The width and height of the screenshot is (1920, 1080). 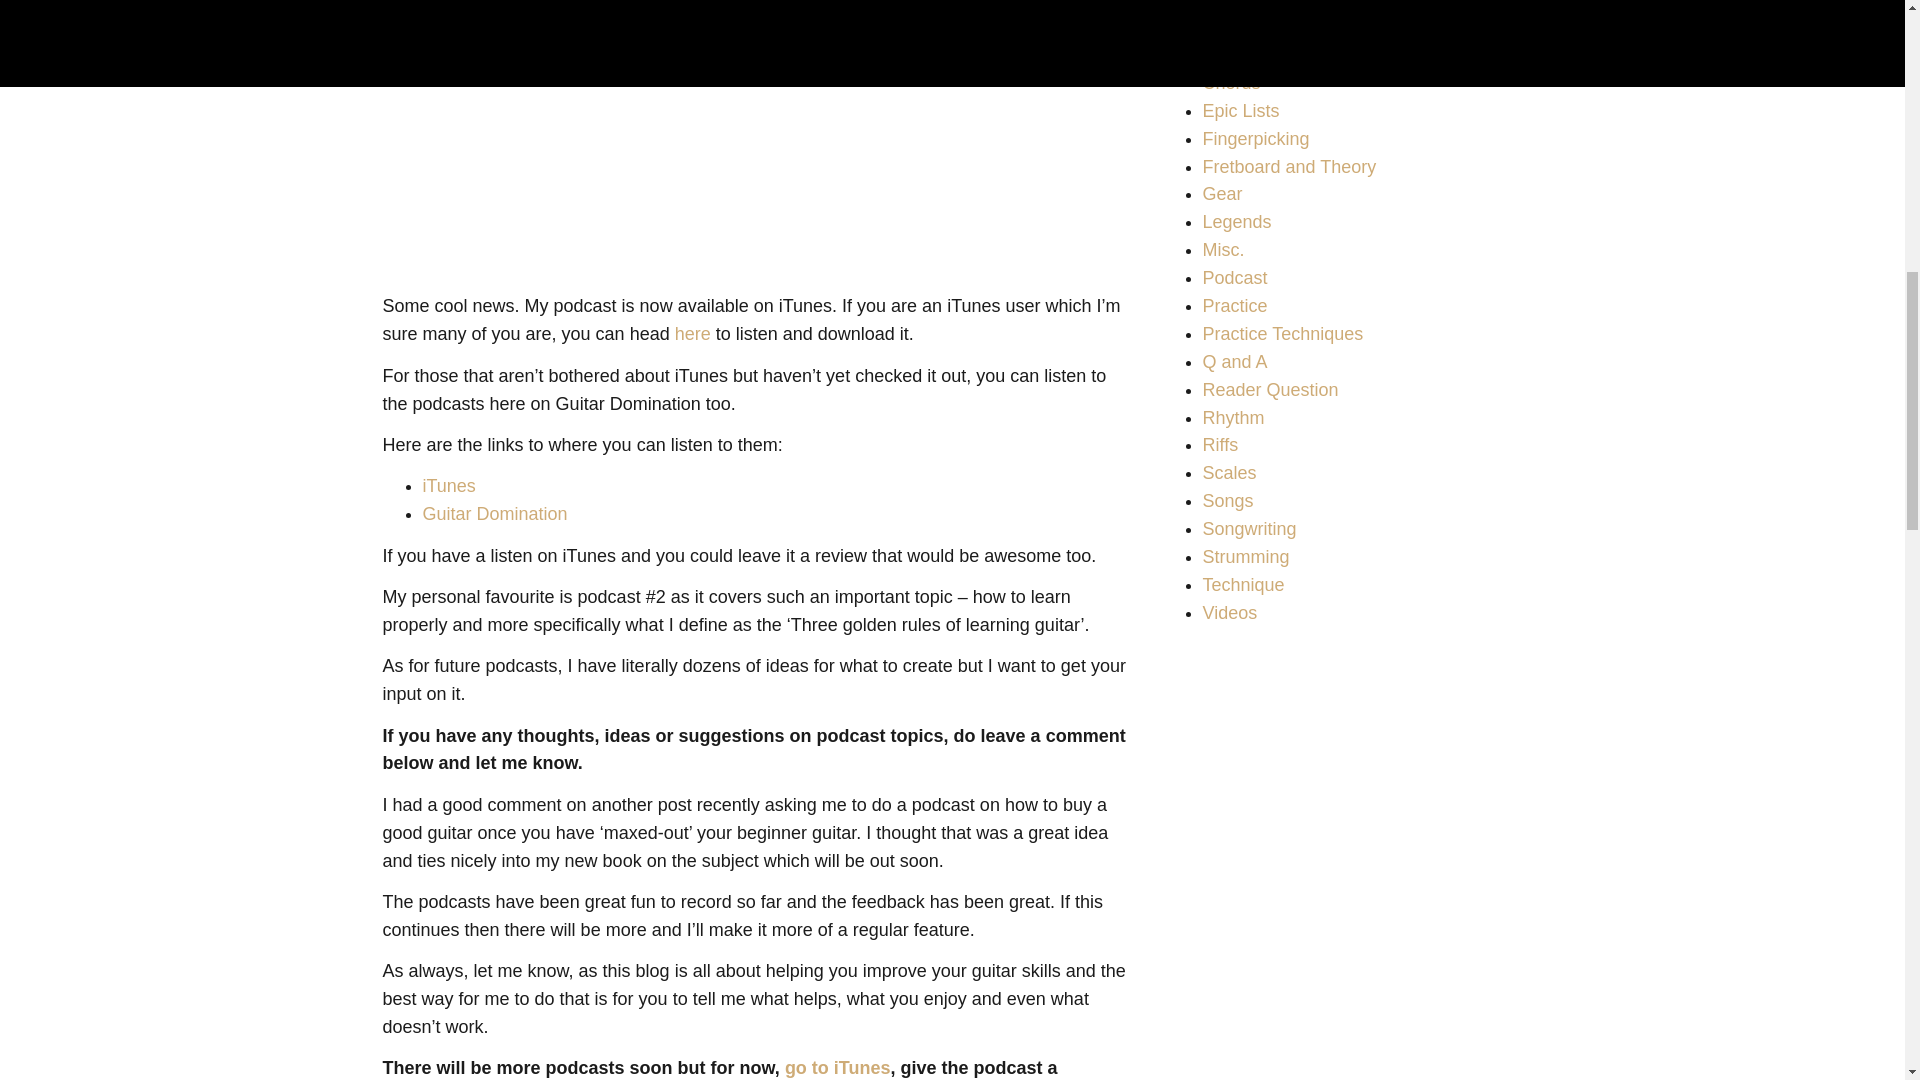 What do you see at coordinates (1232, 418) in the screenshot?
I see `Rhythm` at bounding box center [1232, 418].